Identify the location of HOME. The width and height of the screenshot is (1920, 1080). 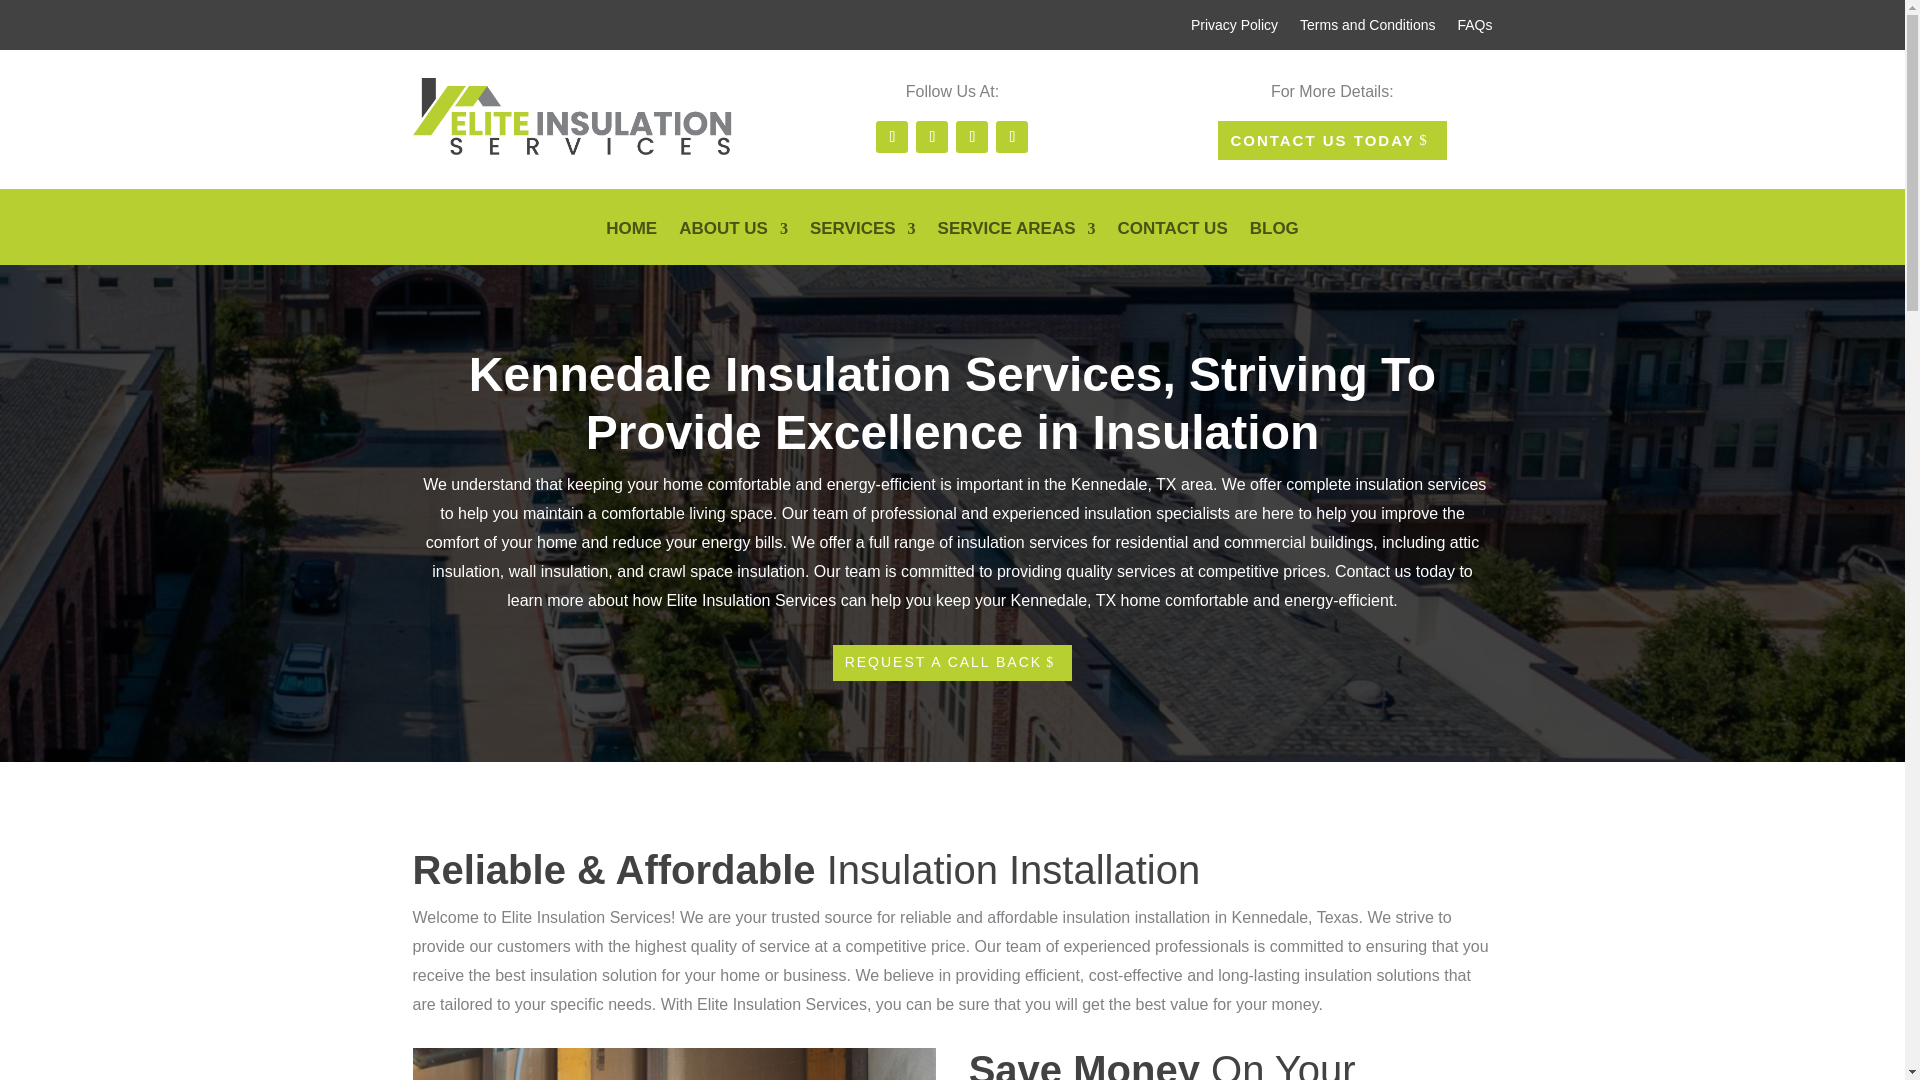
(631, 243).